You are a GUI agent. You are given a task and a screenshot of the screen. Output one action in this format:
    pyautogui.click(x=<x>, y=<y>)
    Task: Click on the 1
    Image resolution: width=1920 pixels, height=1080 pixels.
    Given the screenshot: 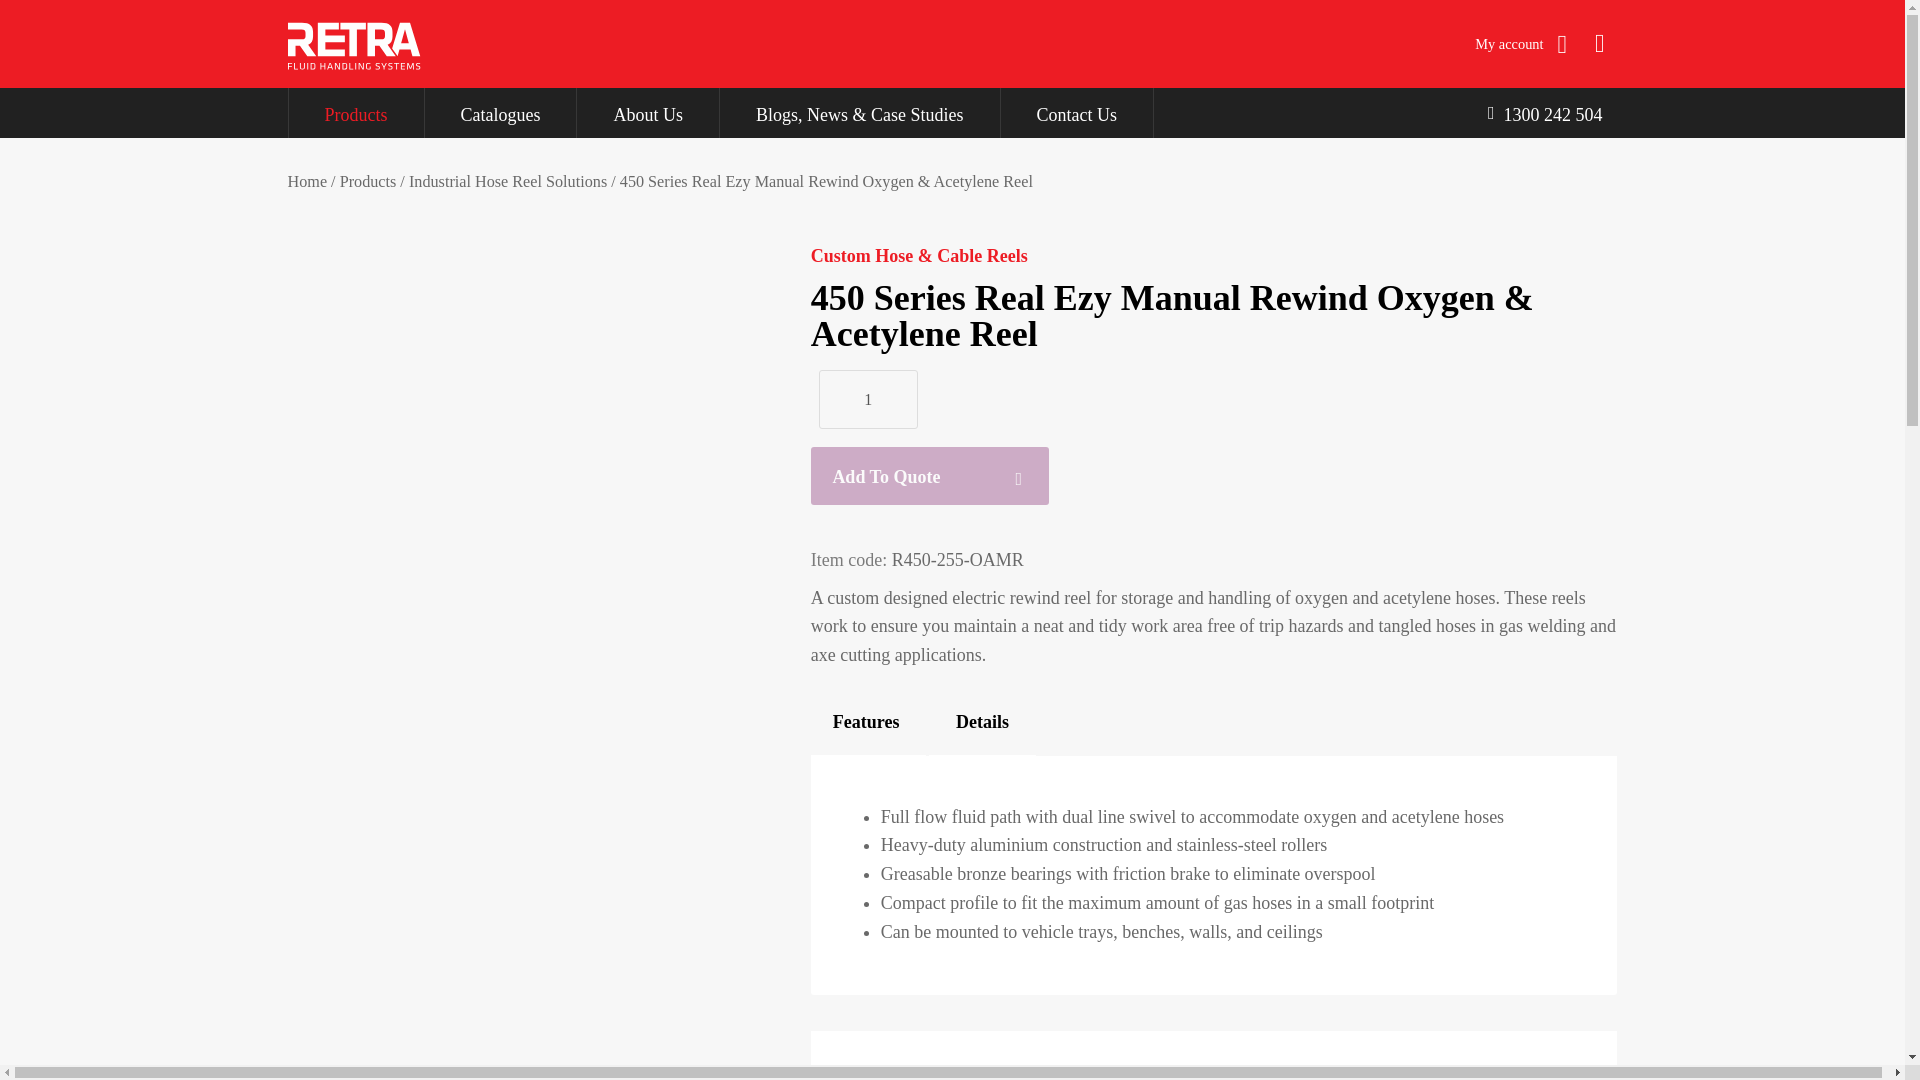 What is the action you would take?
    pyautogui.click(x=868, y=400)
    